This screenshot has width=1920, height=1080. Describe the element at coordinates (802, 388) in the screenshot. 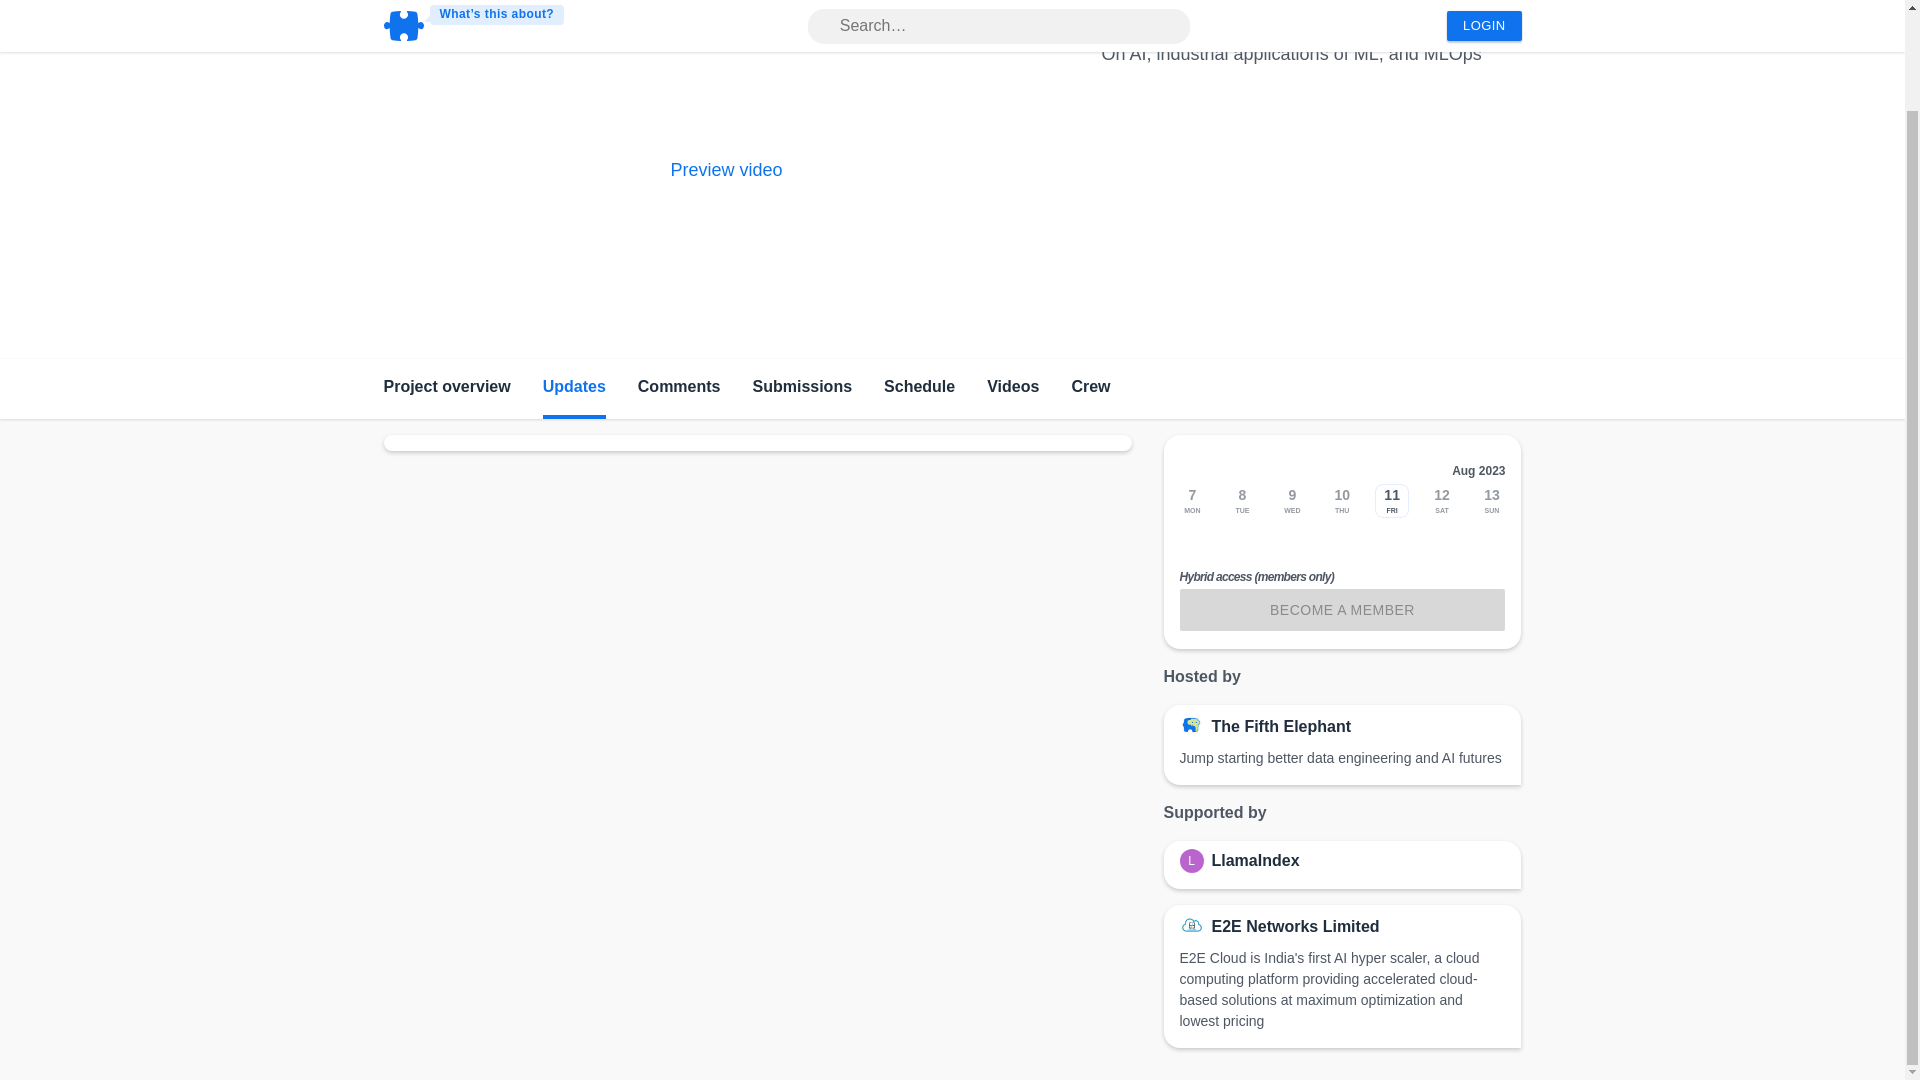

I see `Submissions` at that location.